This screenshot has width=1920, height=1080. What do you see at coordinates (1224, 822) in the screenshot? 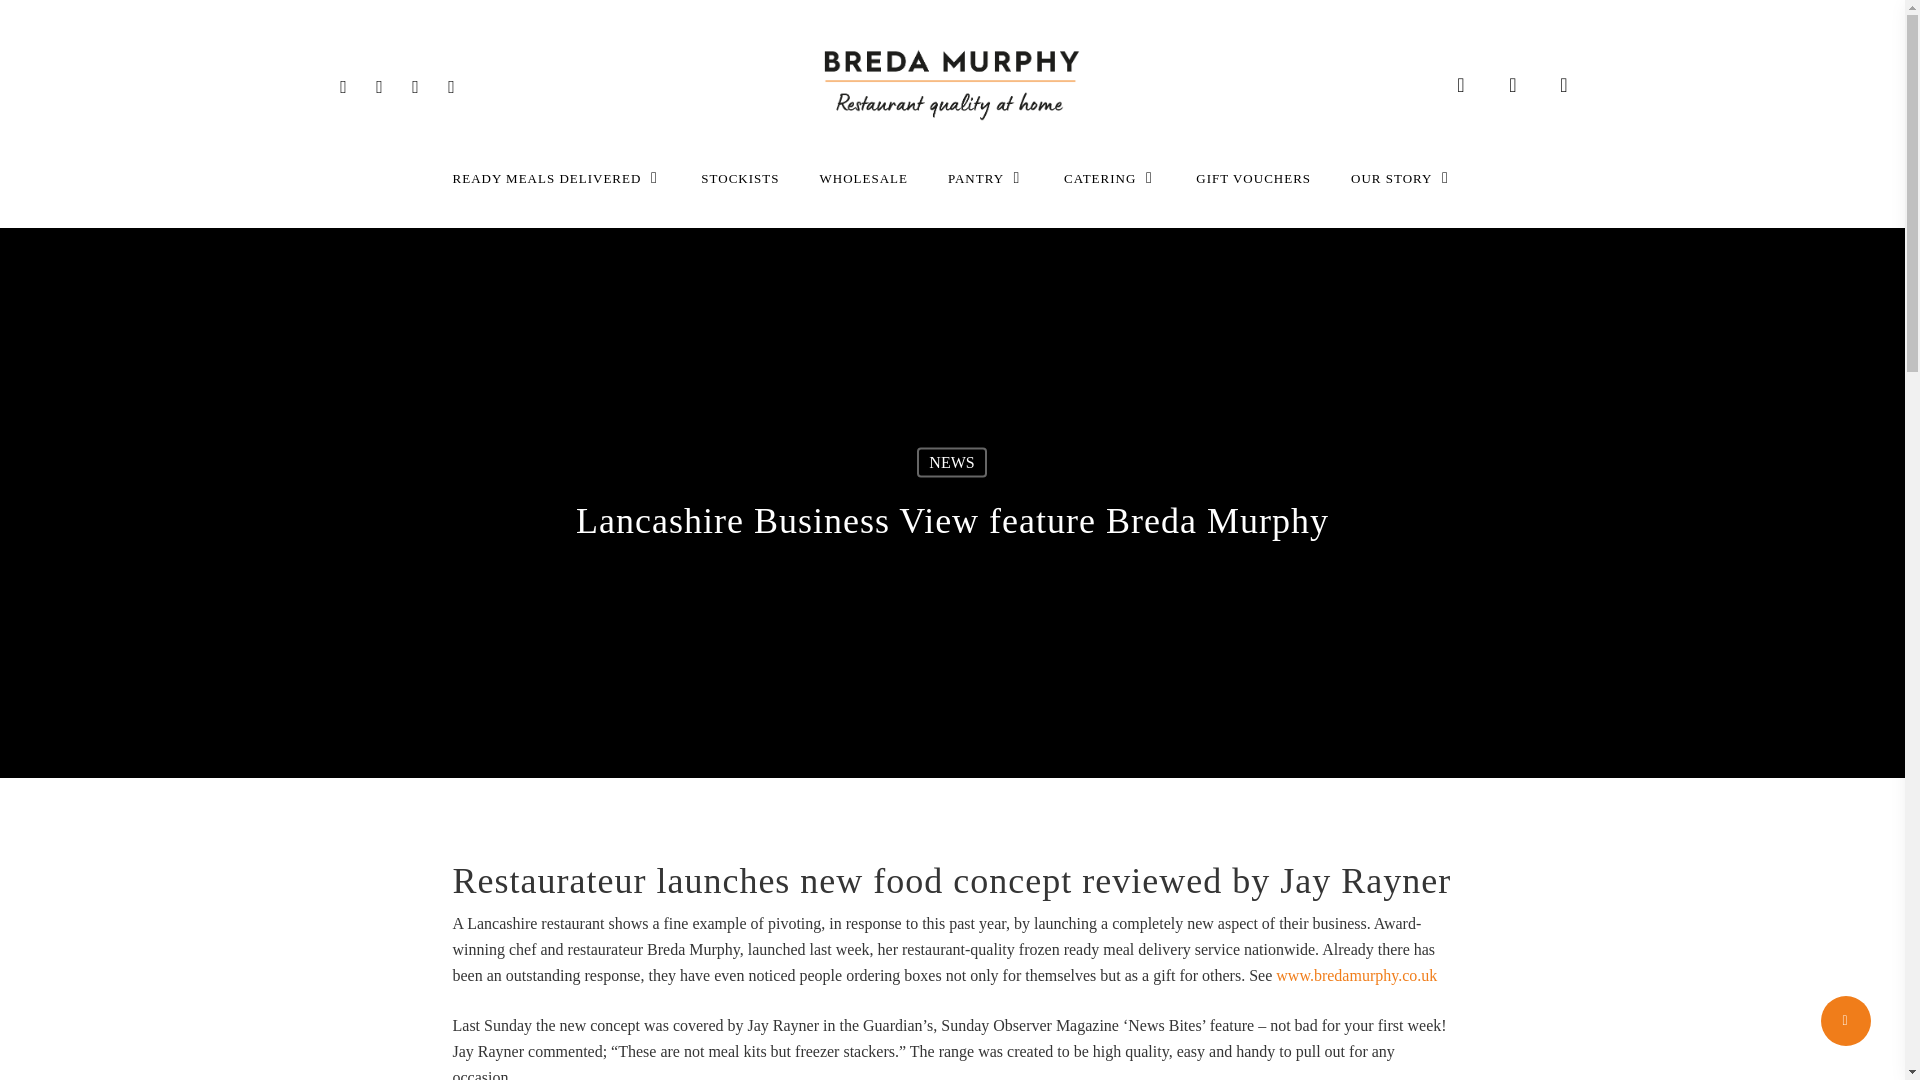
I see `Sign up` at bounding box center [1224, 822].